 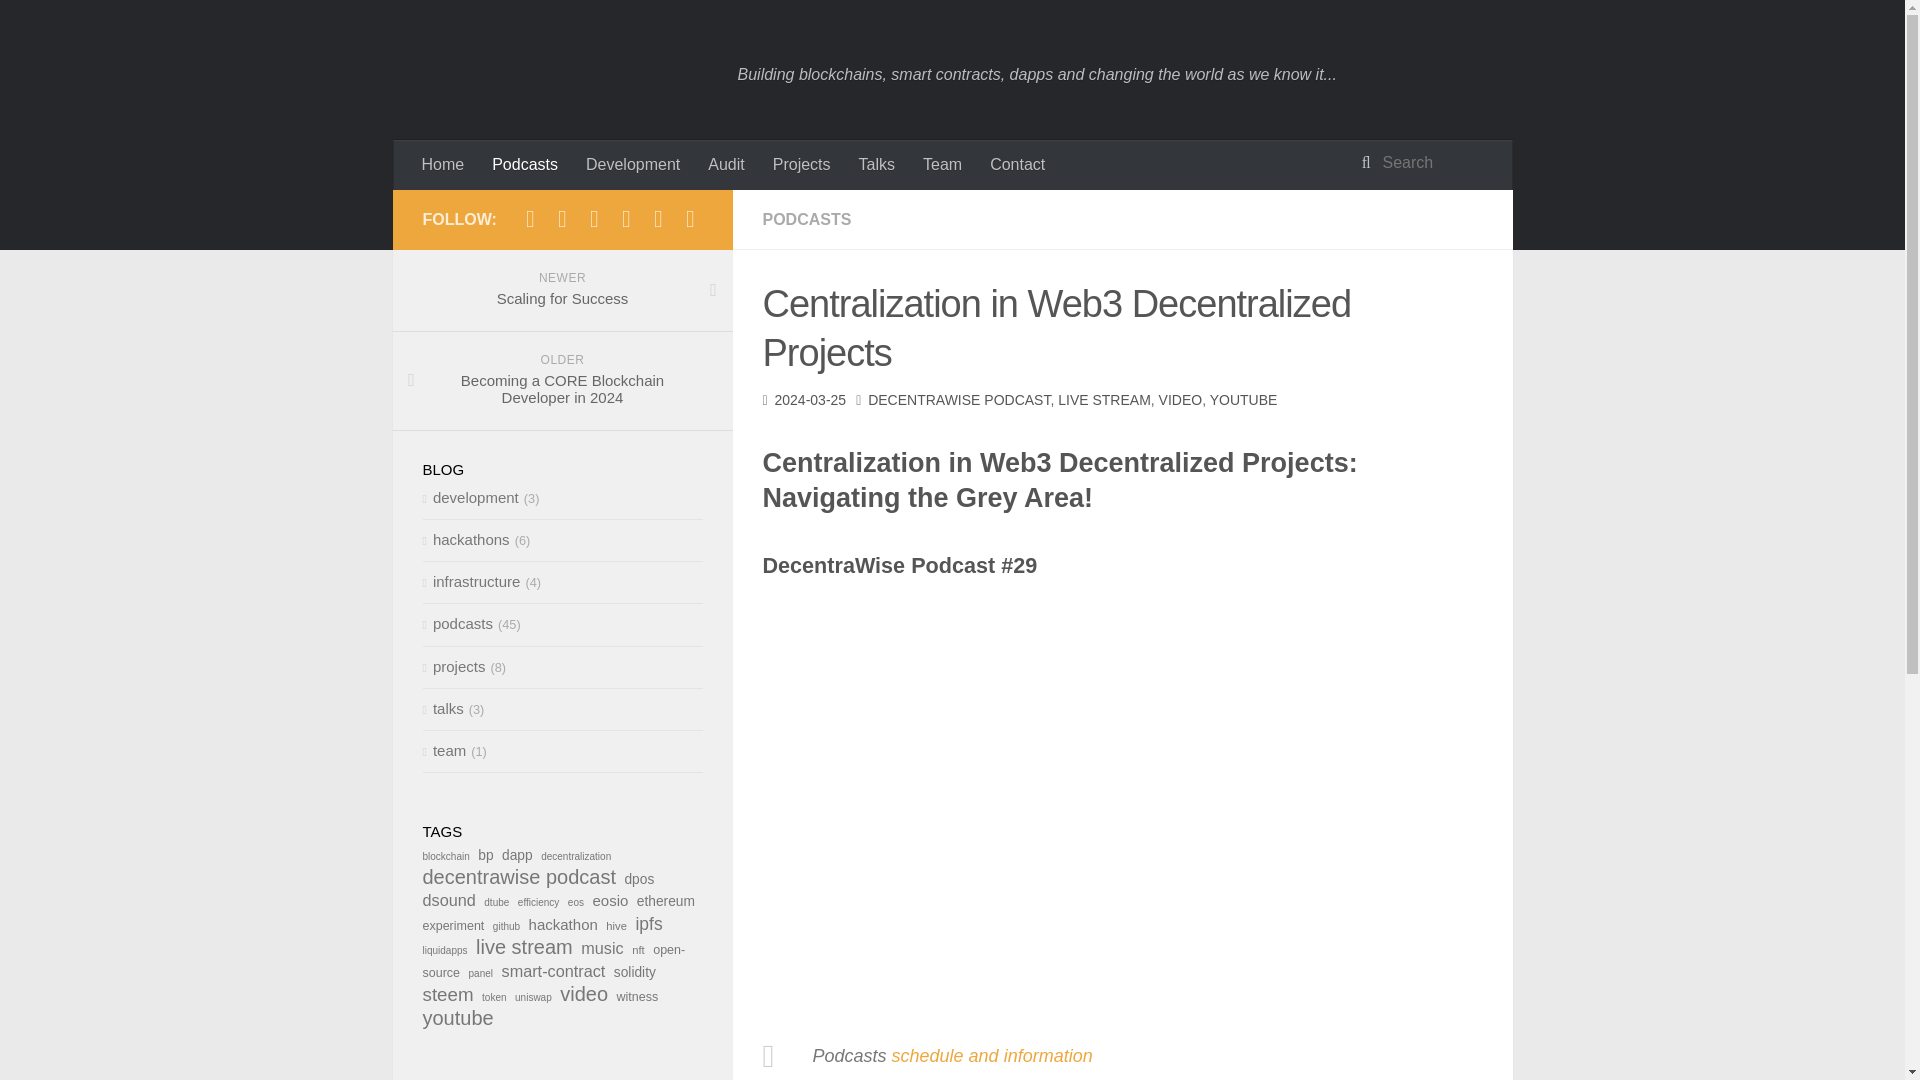 What do you see at coordinates (442, 165) in the screenshot?
I see `Home` at bounding box center [442, 165].